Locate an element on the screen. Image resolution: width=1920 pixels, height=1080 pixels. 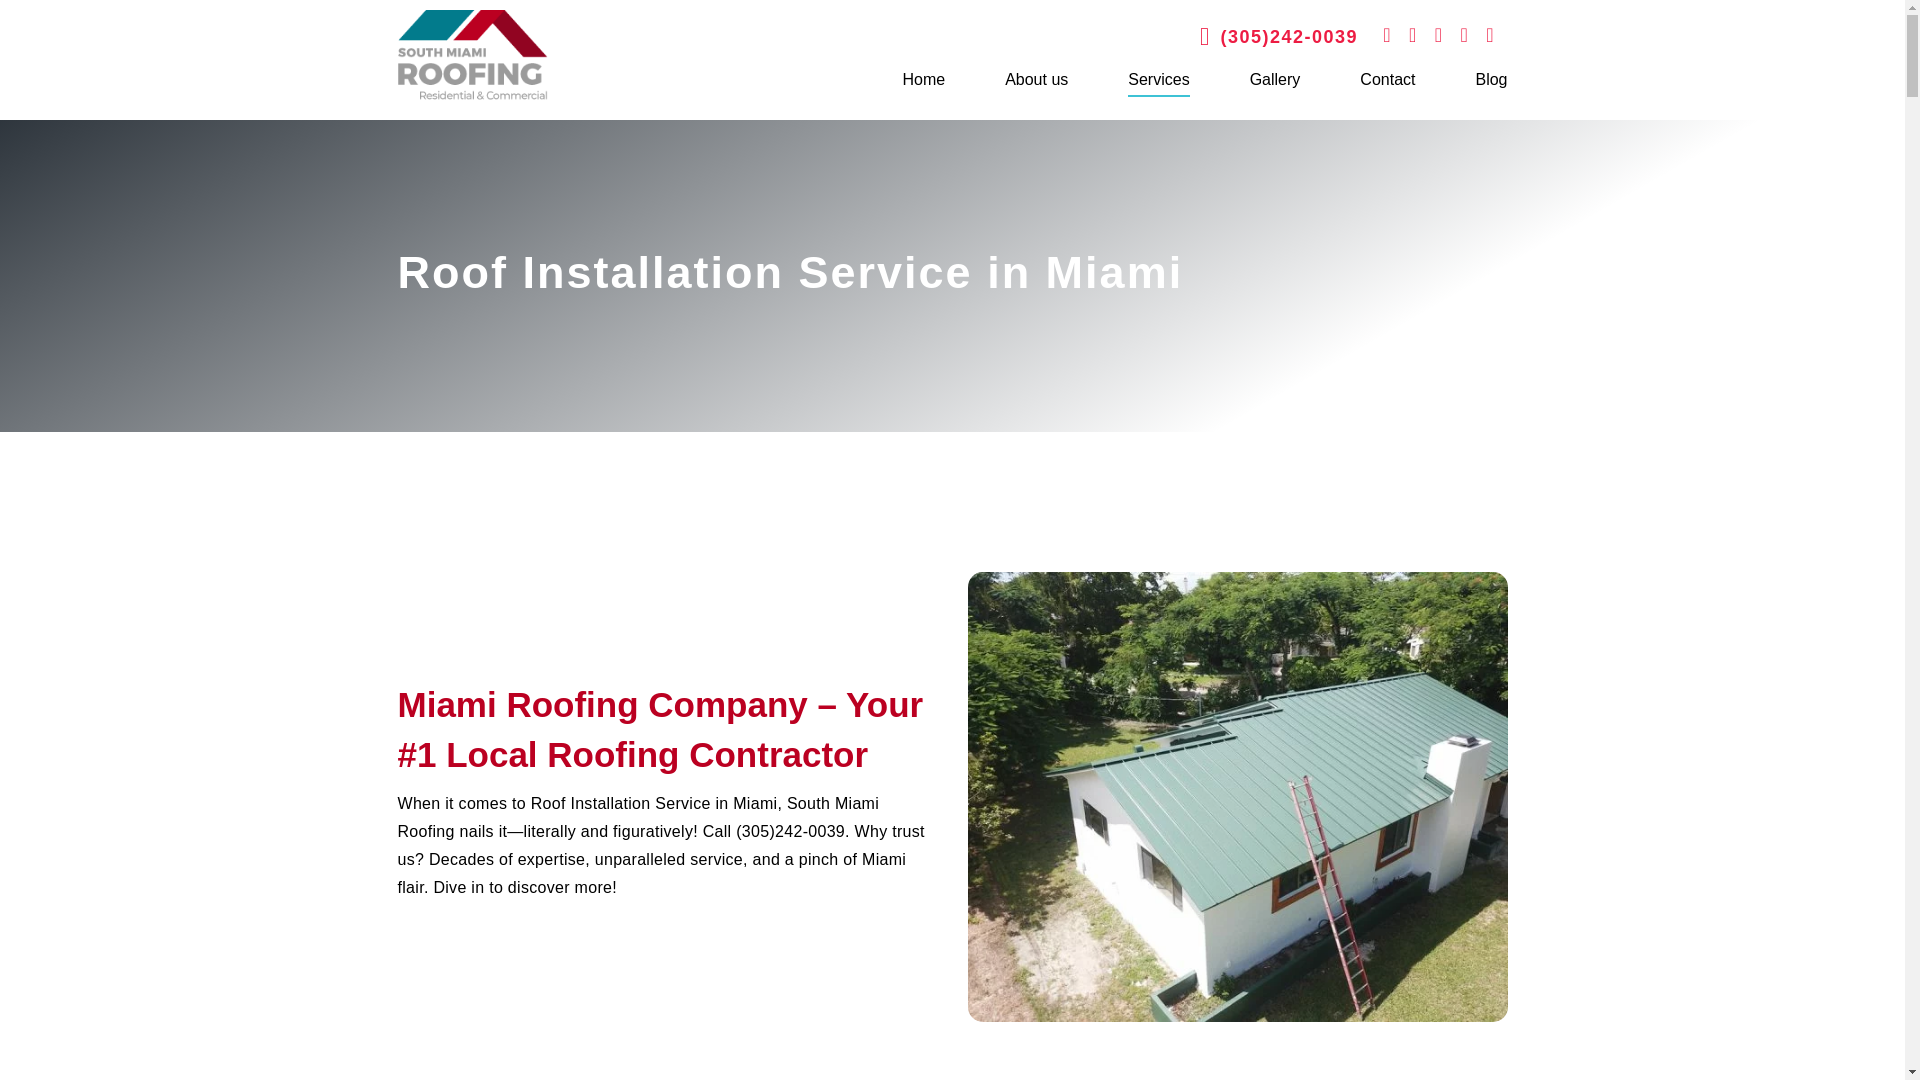
Gallery is located at coordinates (1275, 79).